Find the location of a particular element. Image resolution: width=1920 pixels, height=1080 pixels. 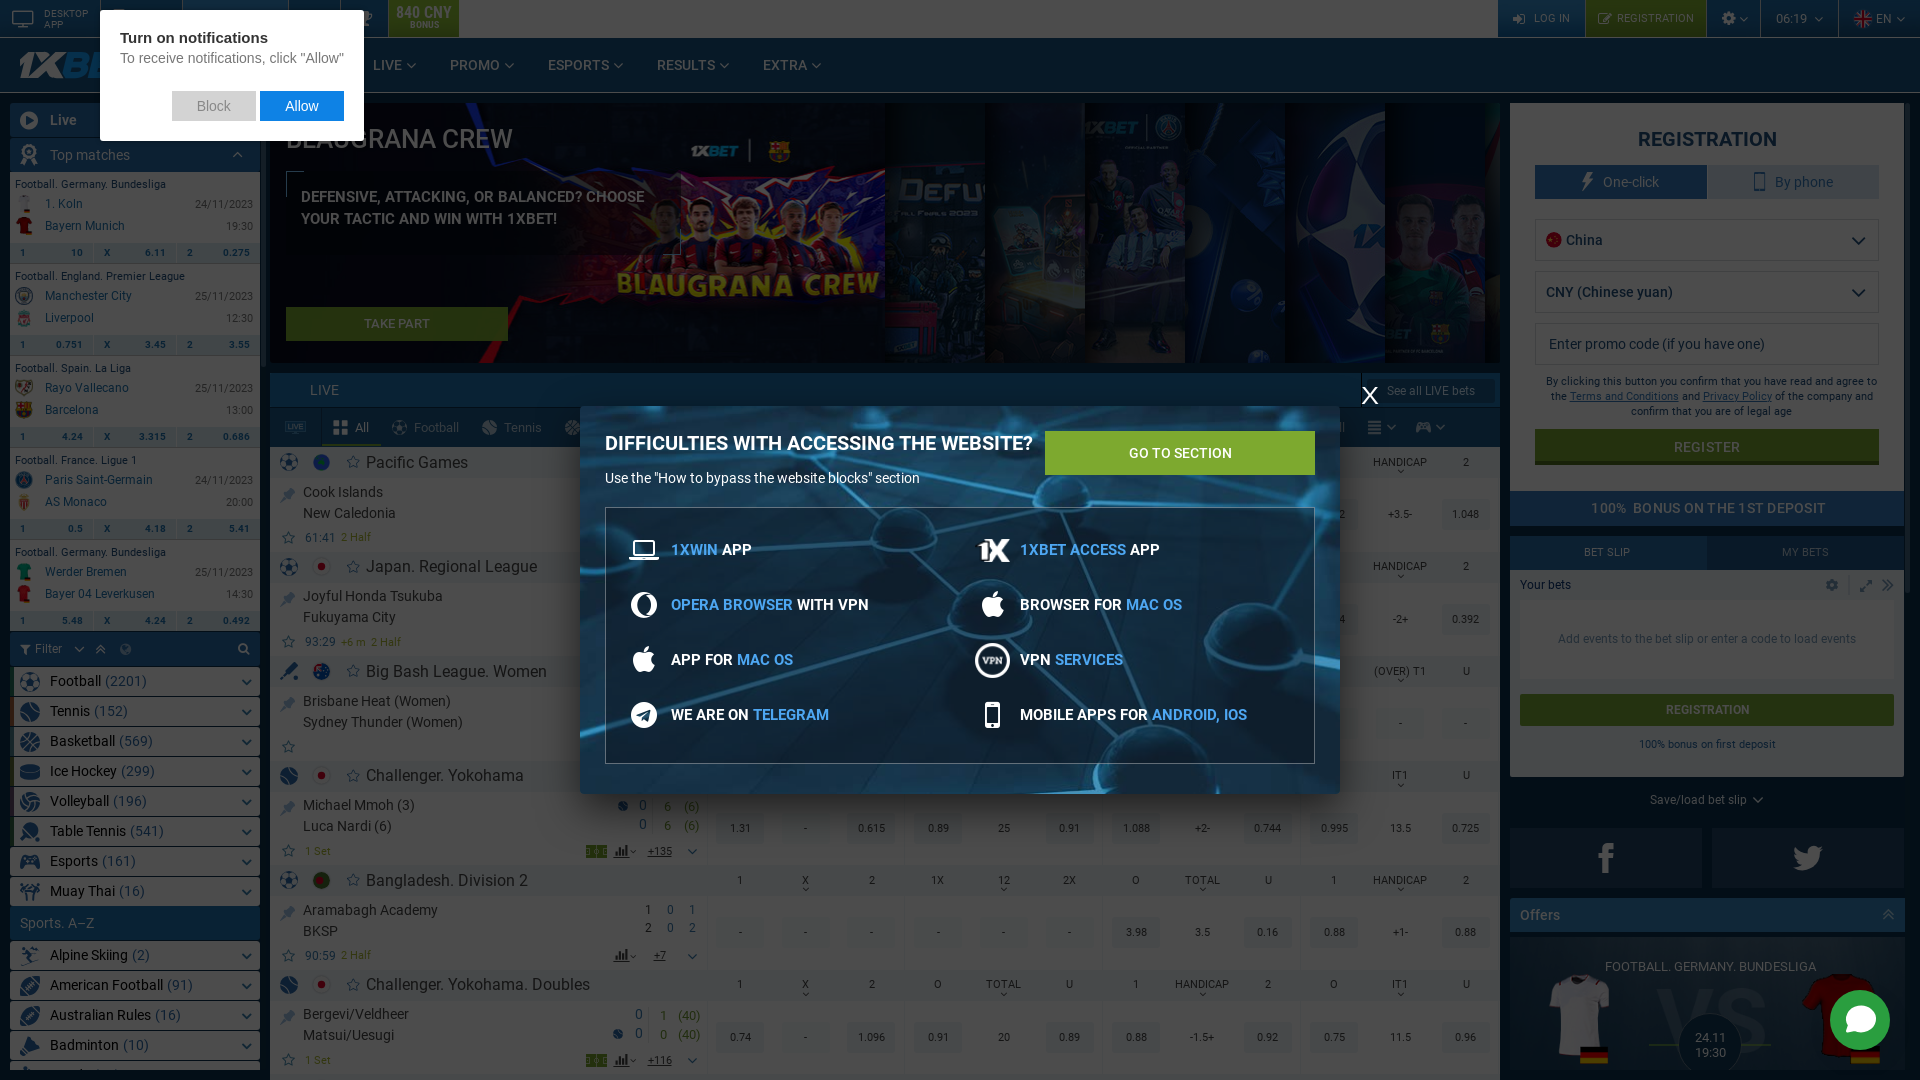

APP FOR MAC OS is located at coordinates (732, 660).